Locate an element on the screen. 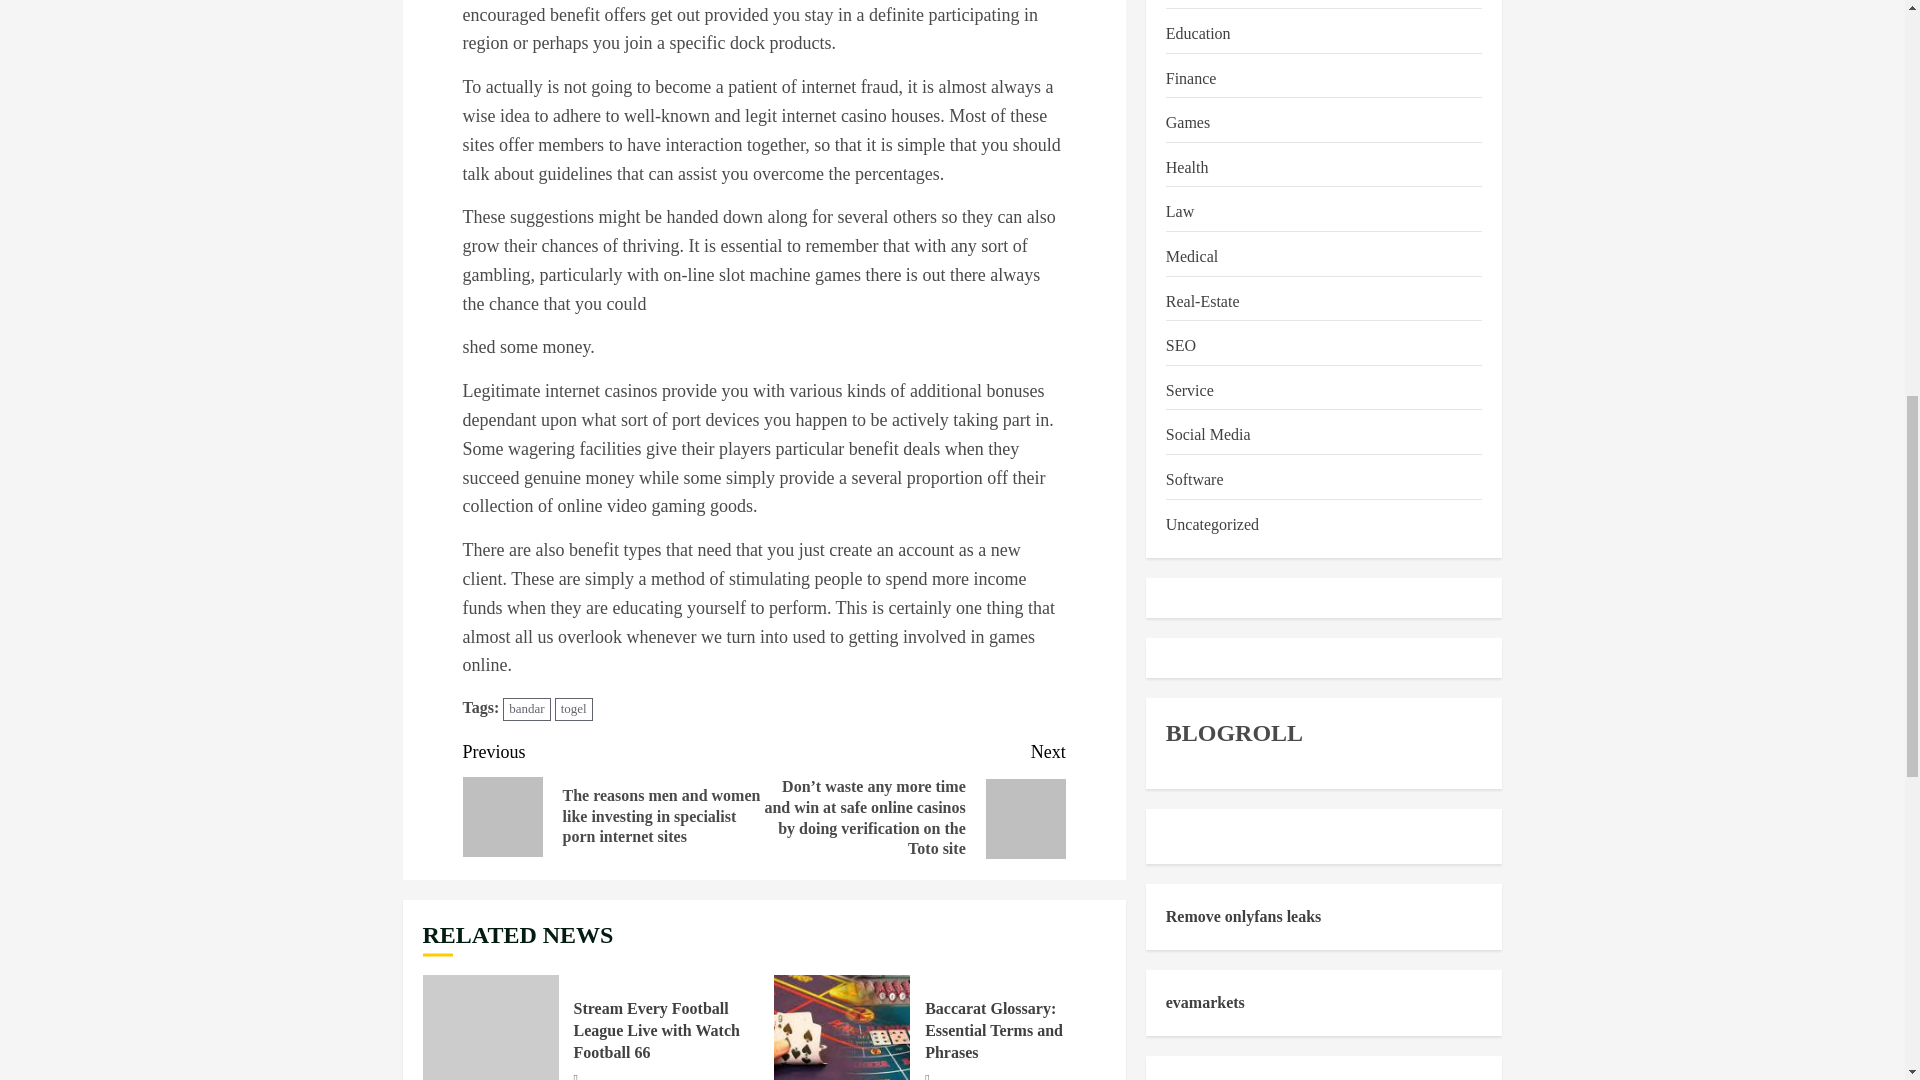 Image resolution: width=1920 pixels, height=1080 pixels. Real-Estate is located at coordinates (1202, 302).